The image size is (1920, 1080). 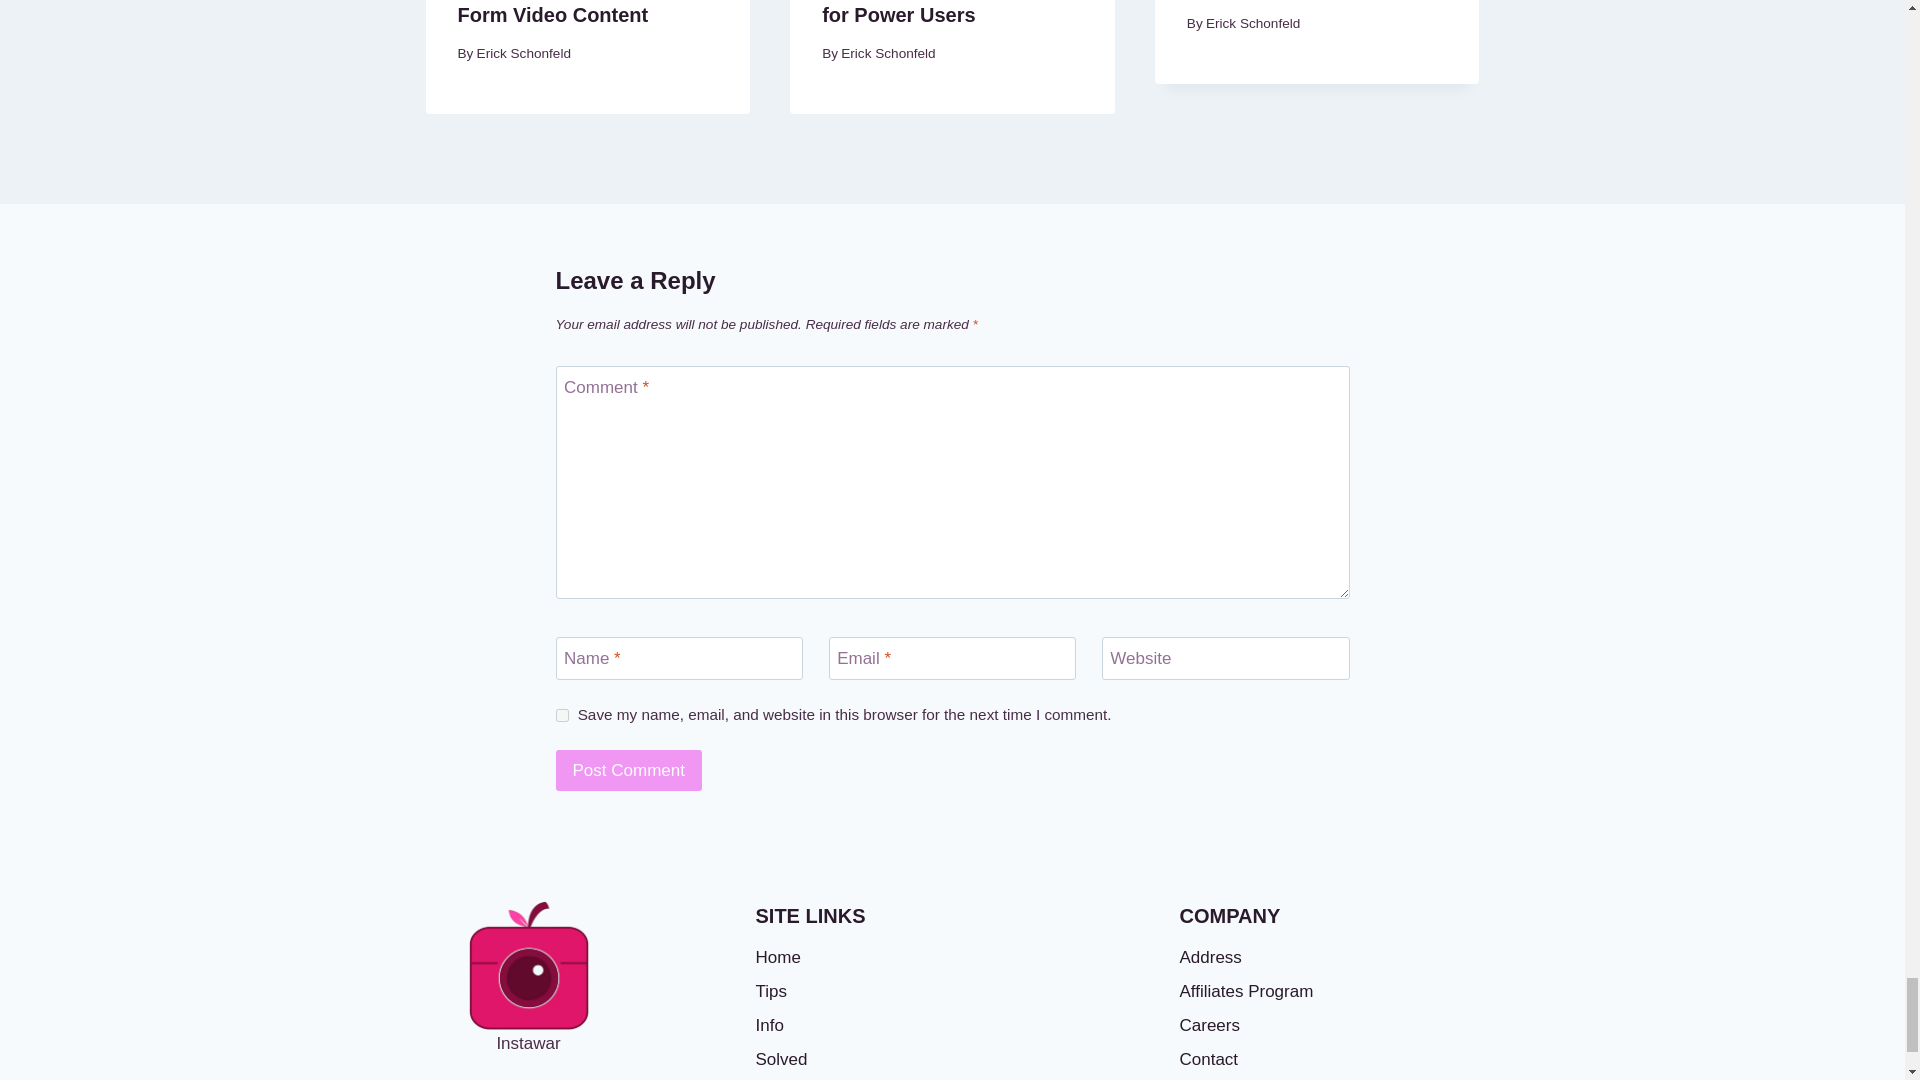 I want to click on yes, so click(x=562, y=714).